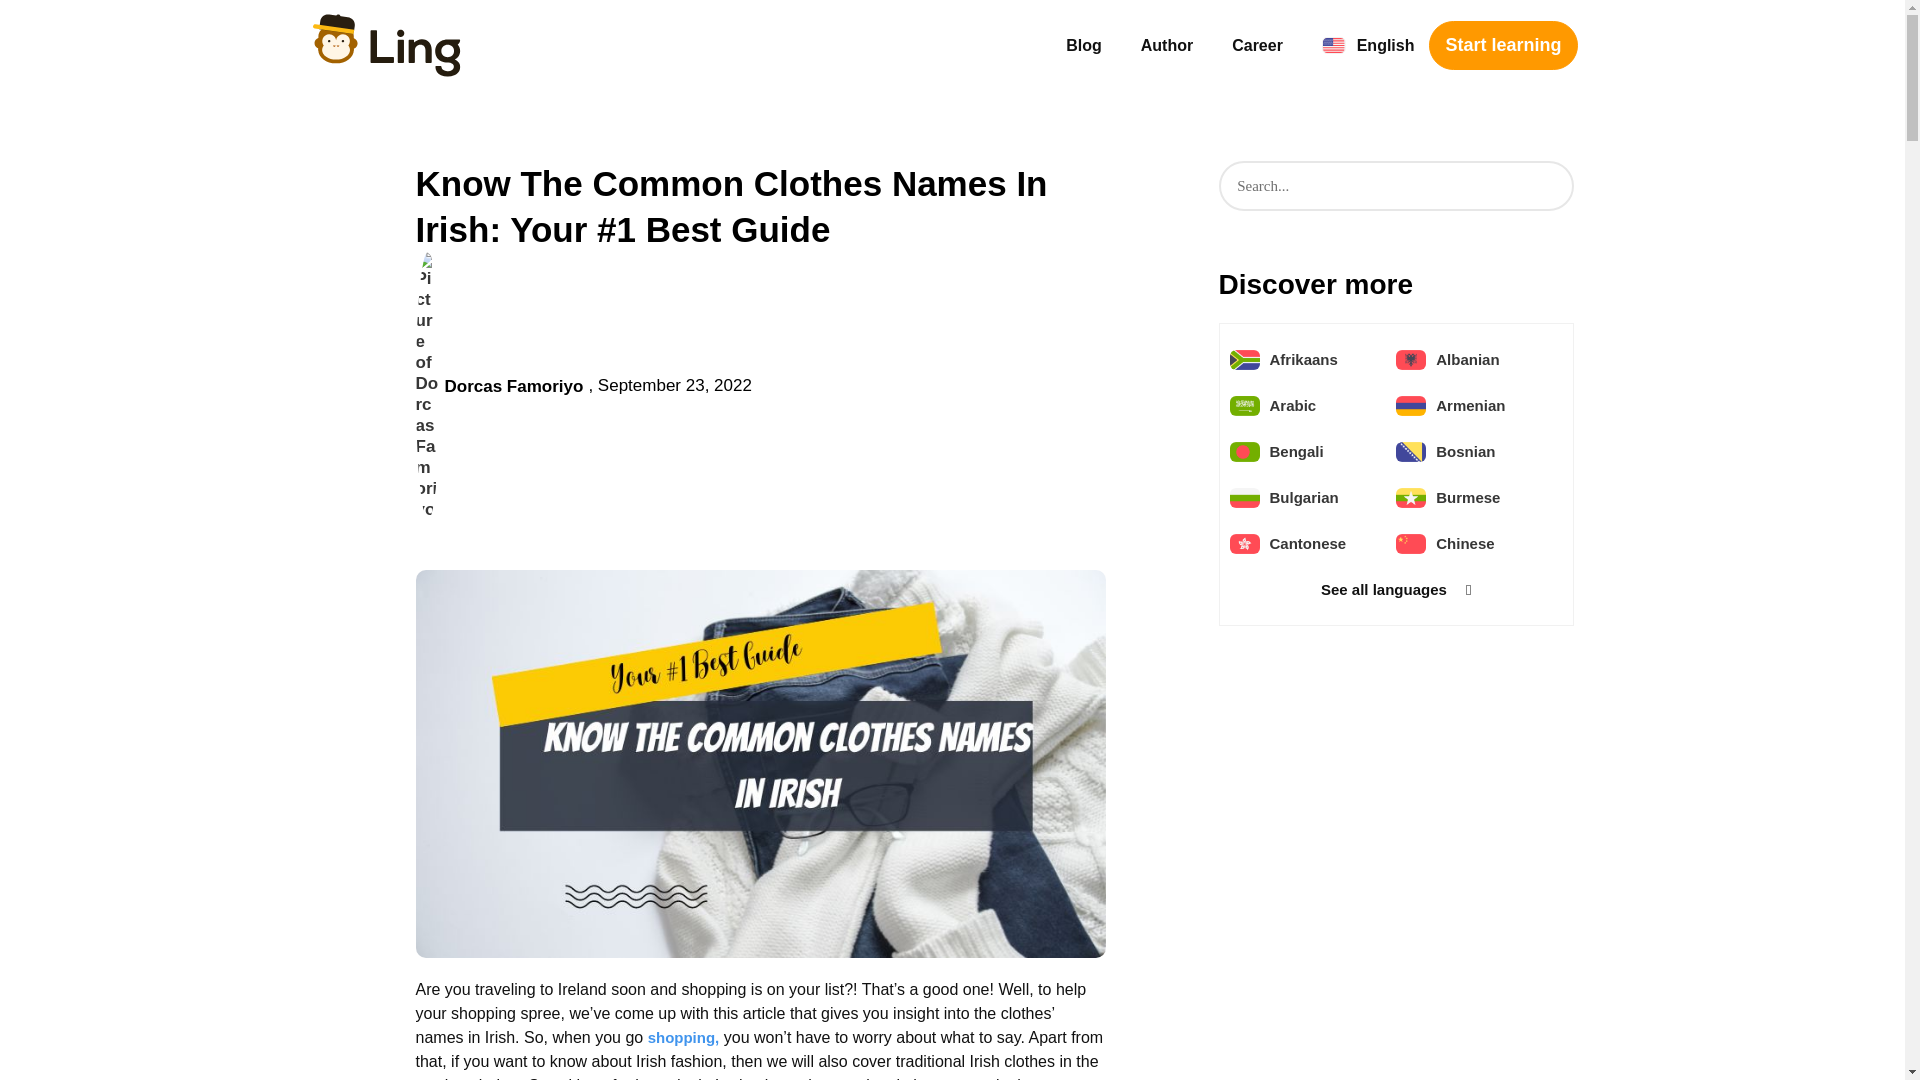  Describe the element at coordinates (1468, 359) in the screenshot. I see `Albanian` at that location.